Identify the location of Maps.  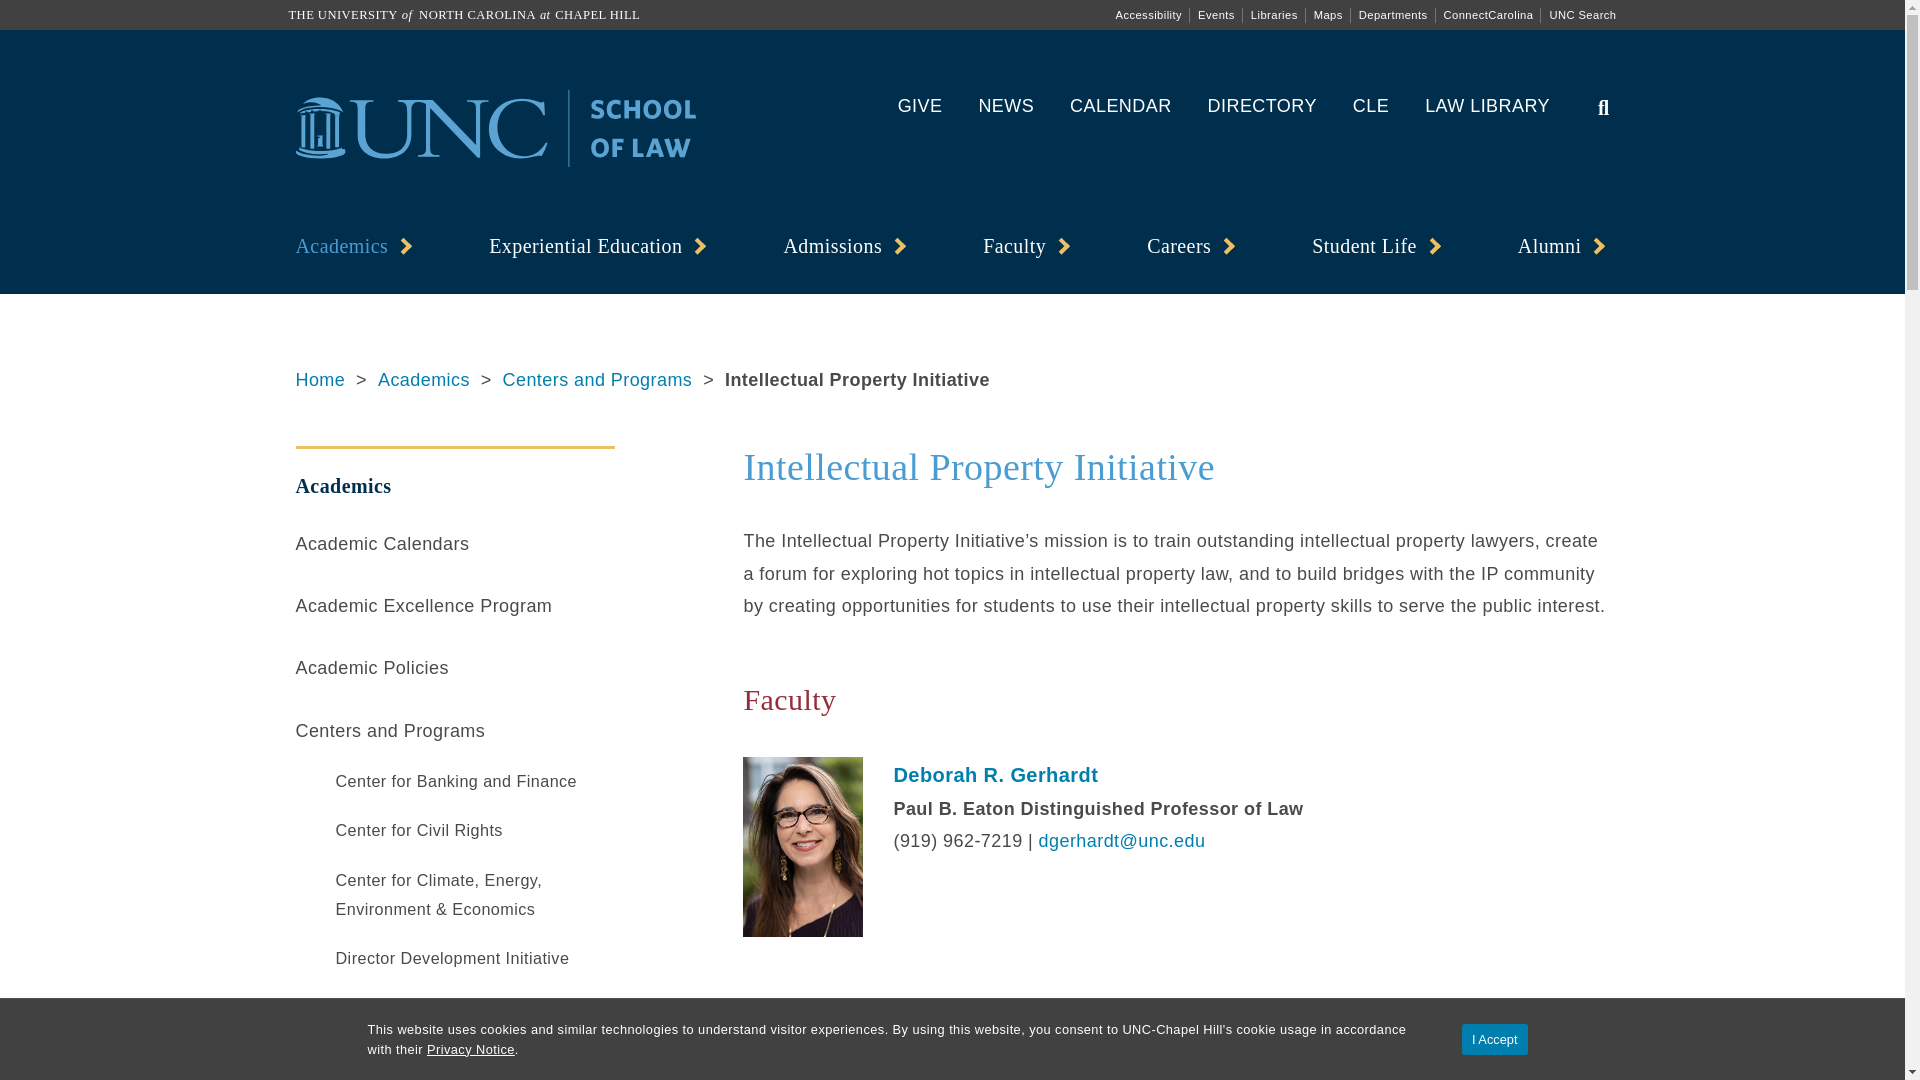
(1328, 15).